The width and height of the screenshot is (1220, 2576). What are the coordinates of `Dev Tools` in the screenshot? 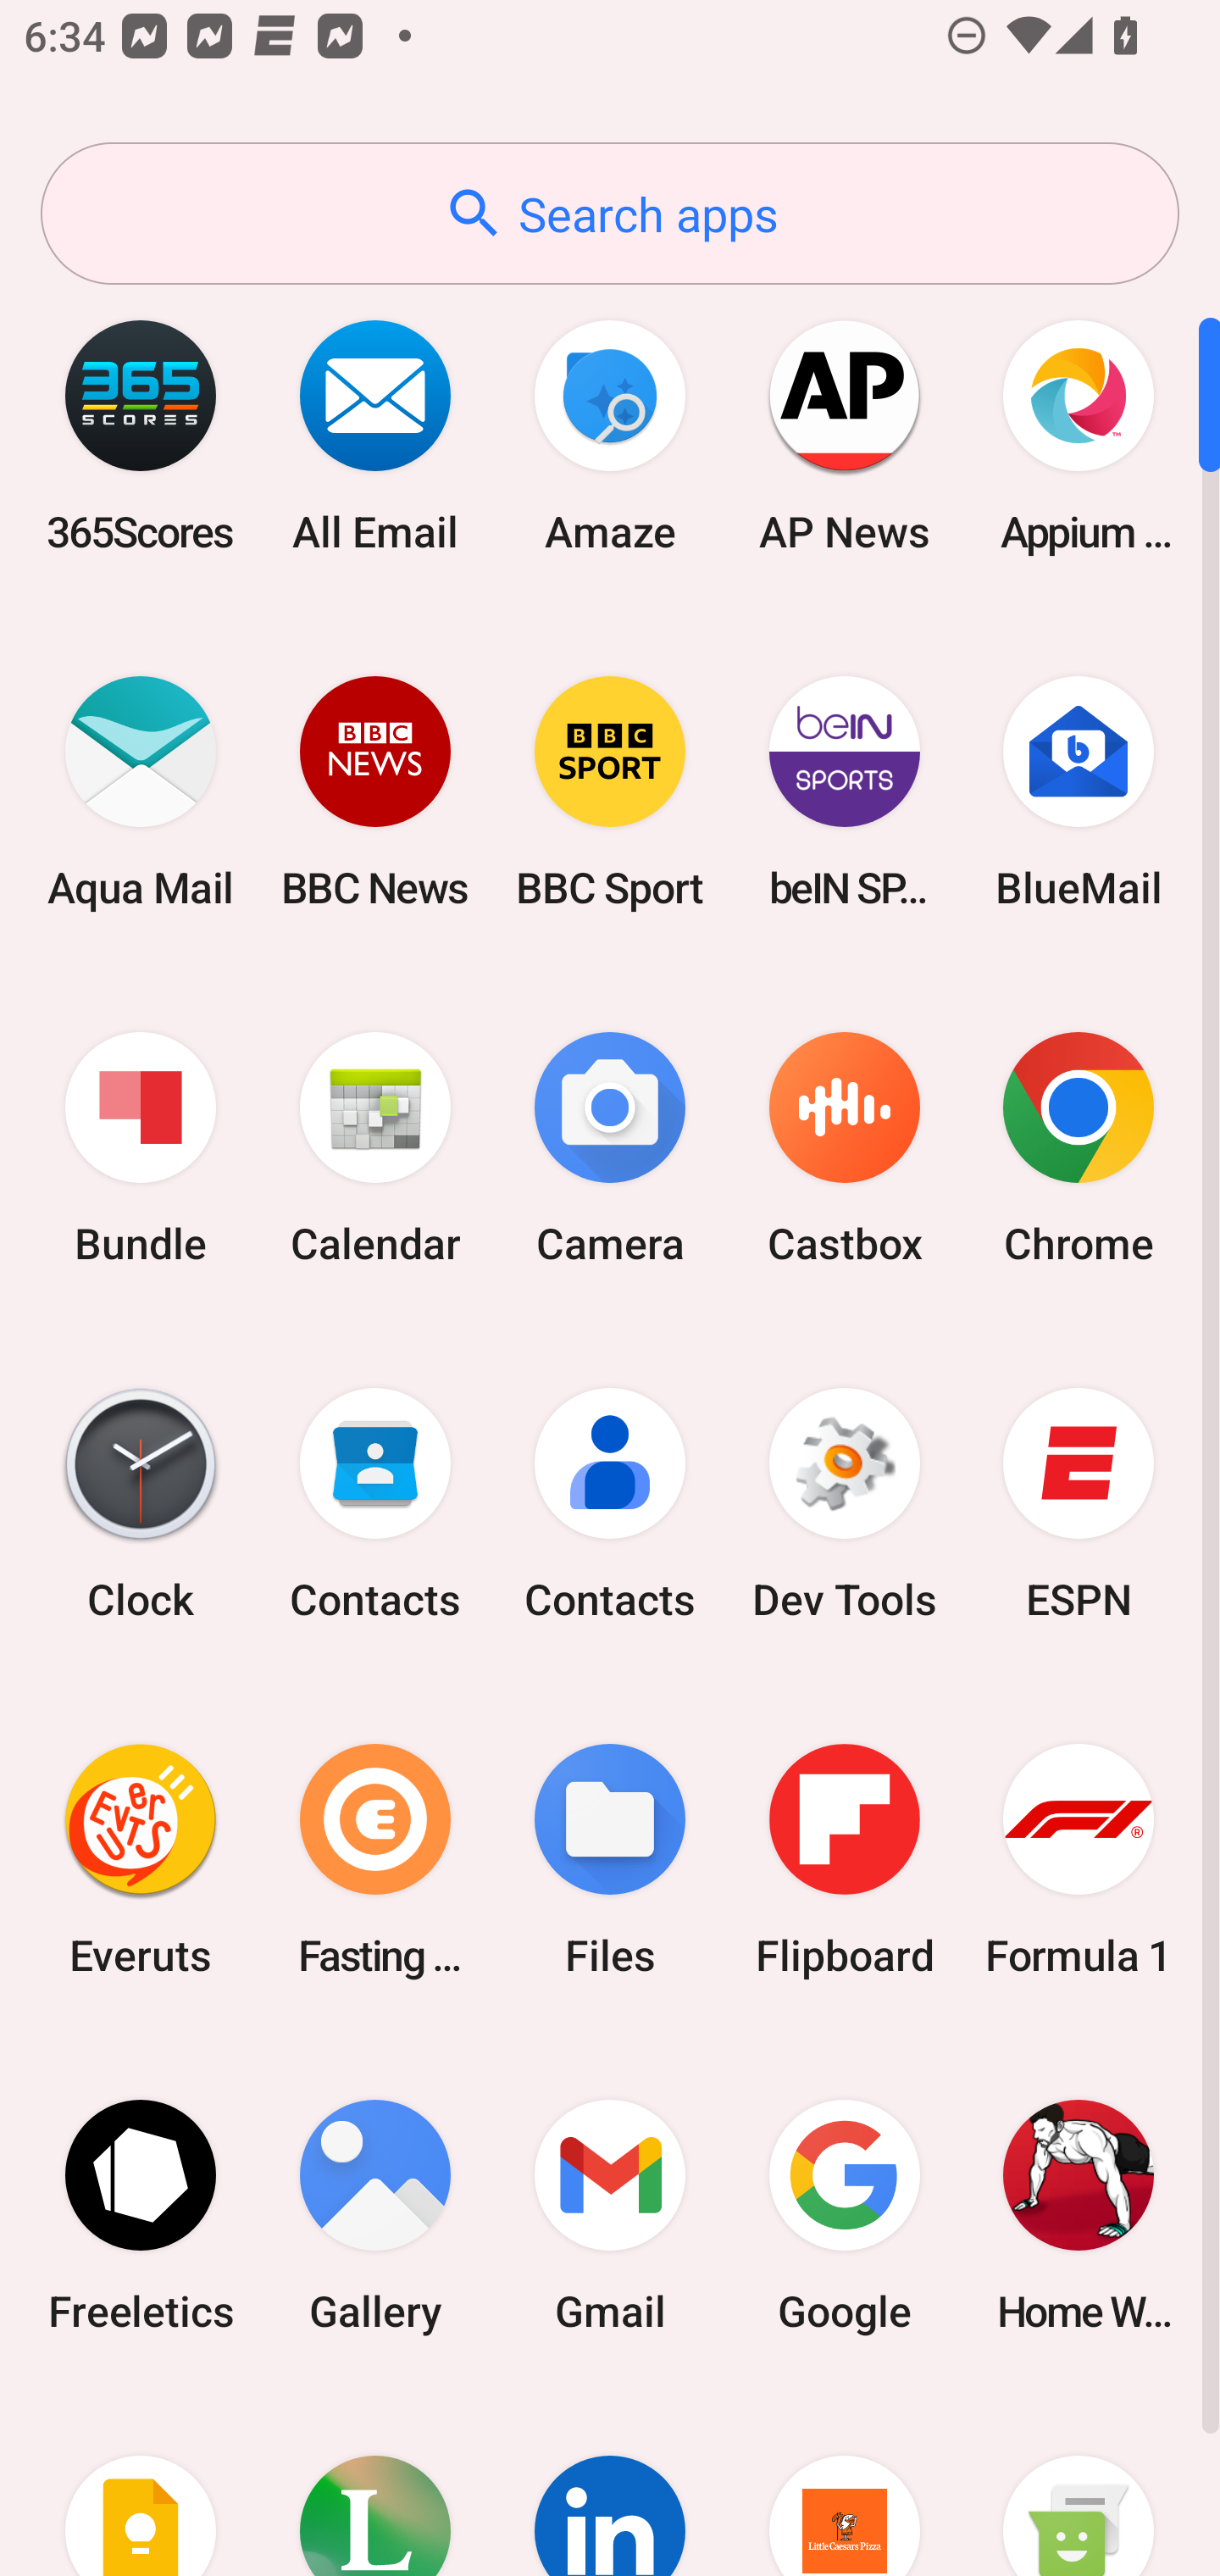 It's located at (844, 1504).